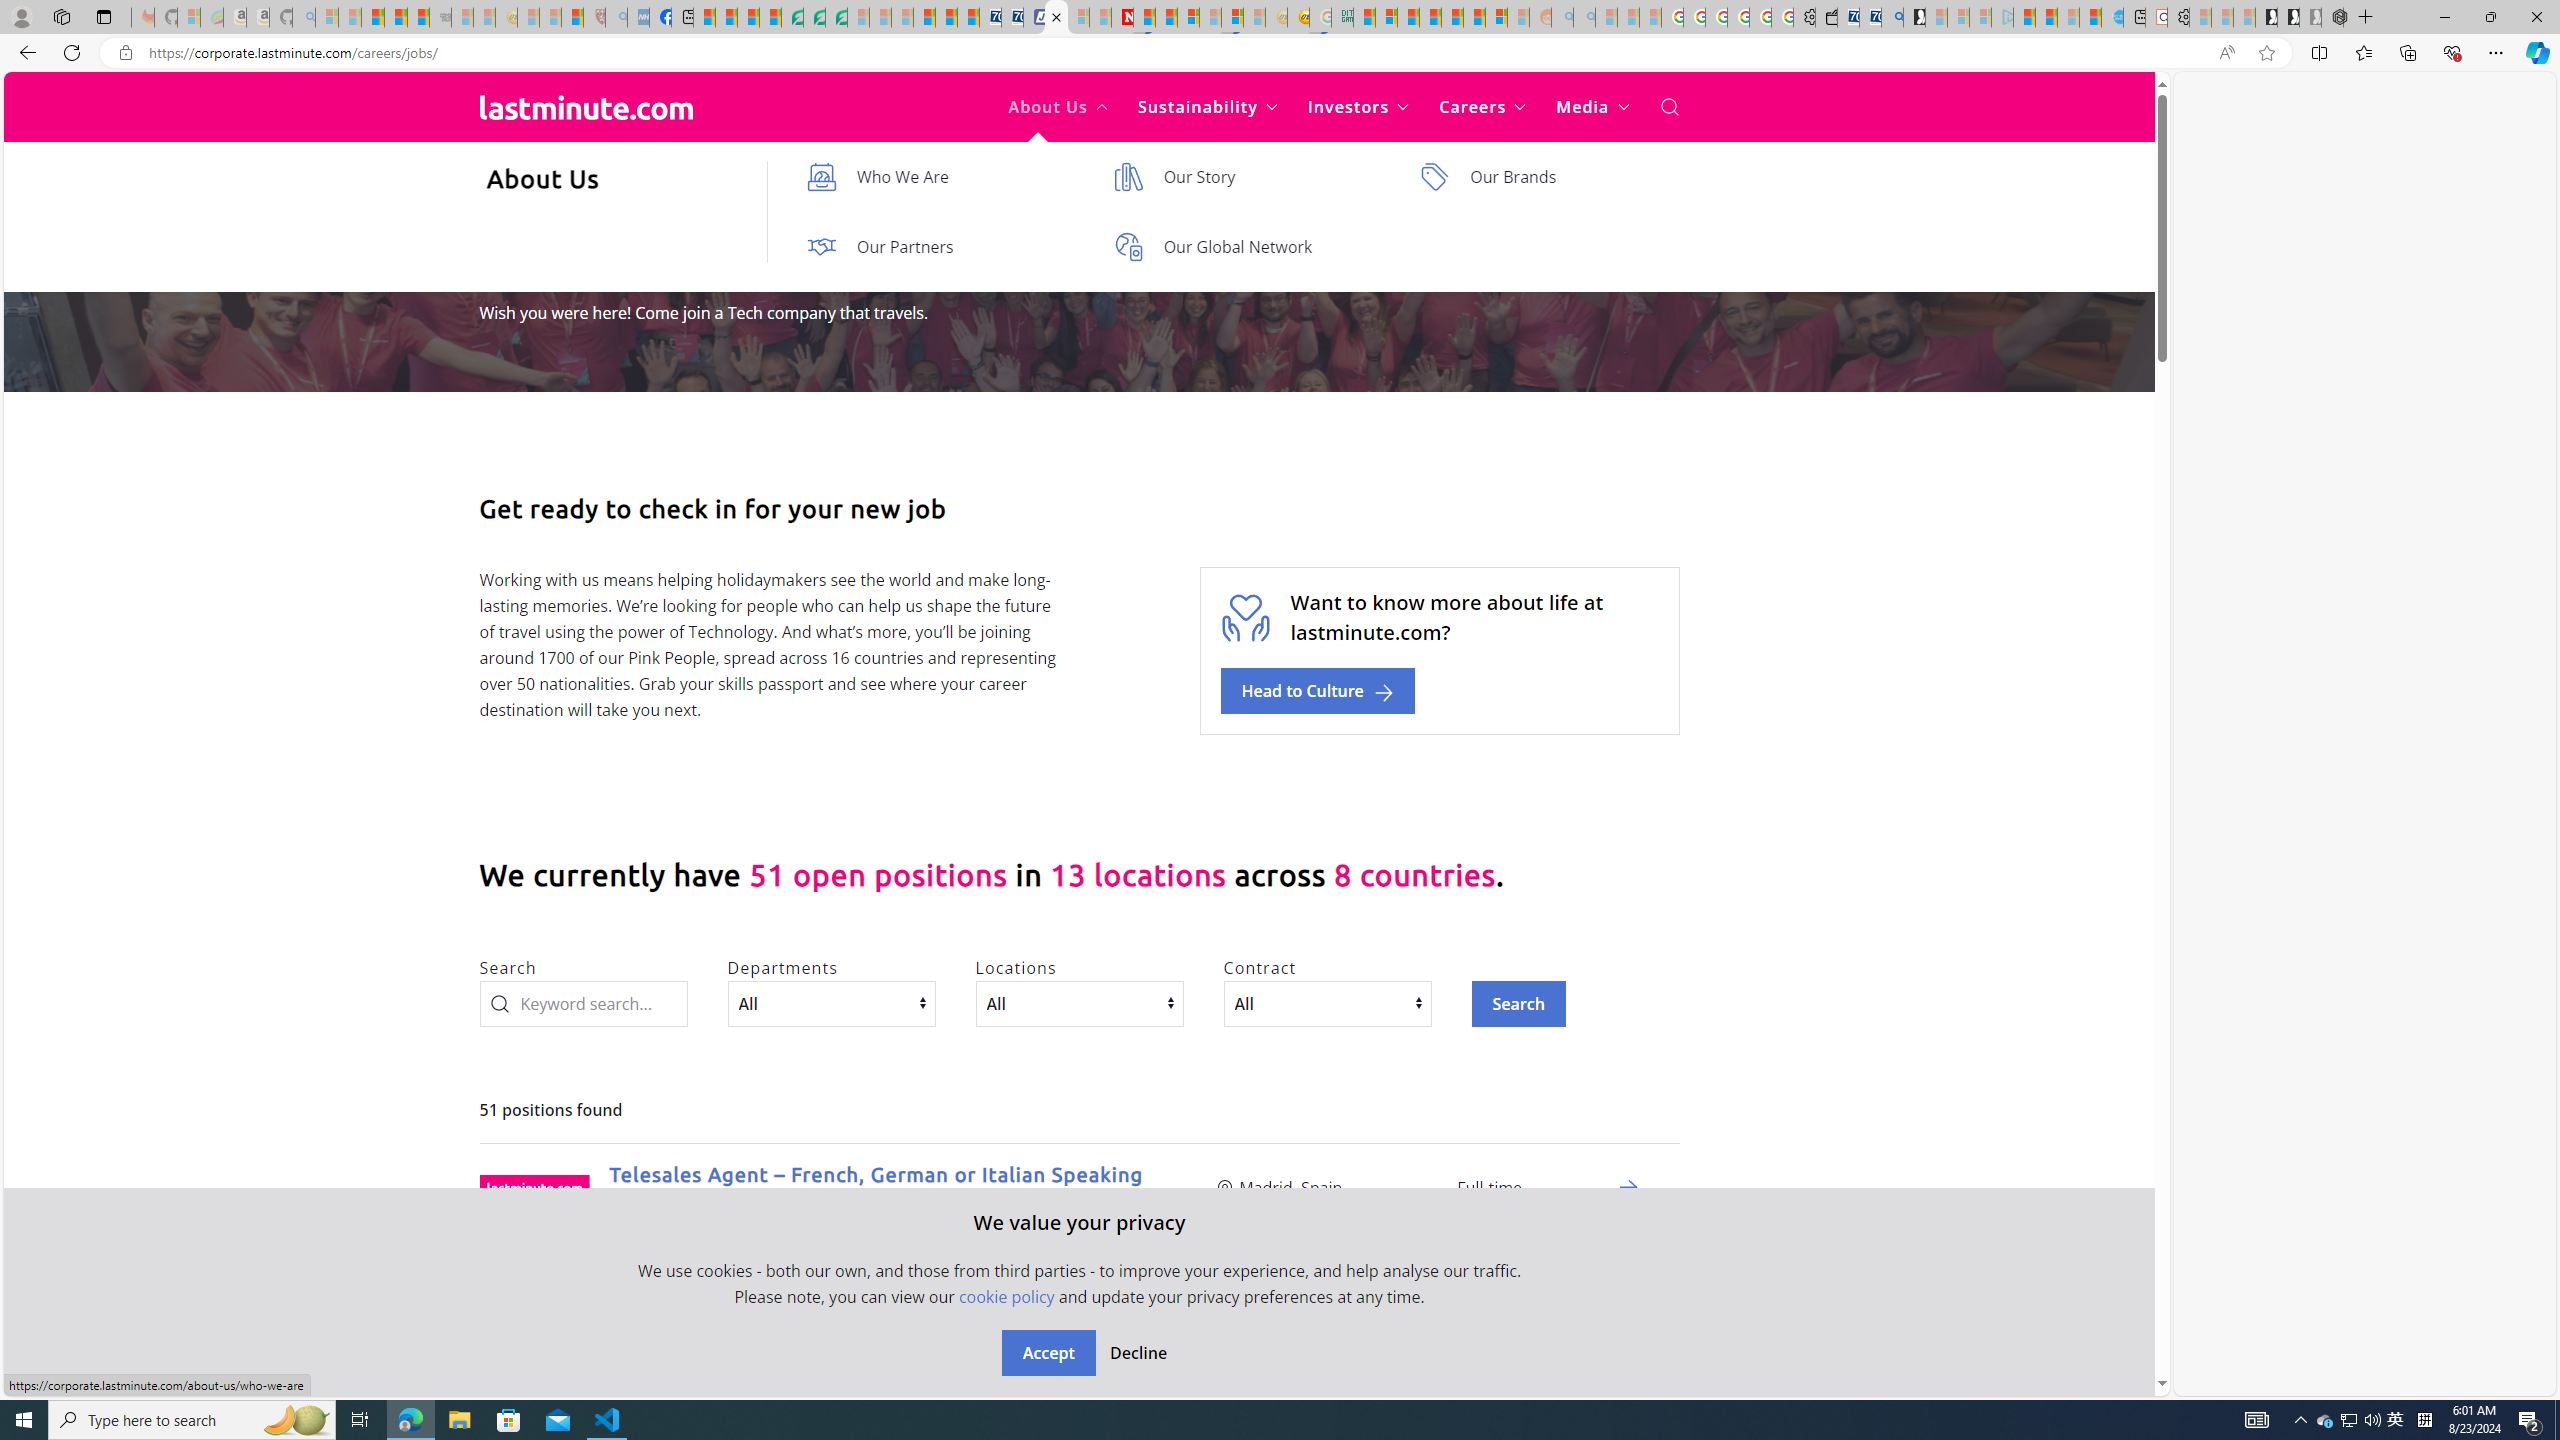  Describe the element at coordinates (1144, 17) in the screenshot. I see `Trusted Community Engagement and Contributions | Guidelines` at that location.